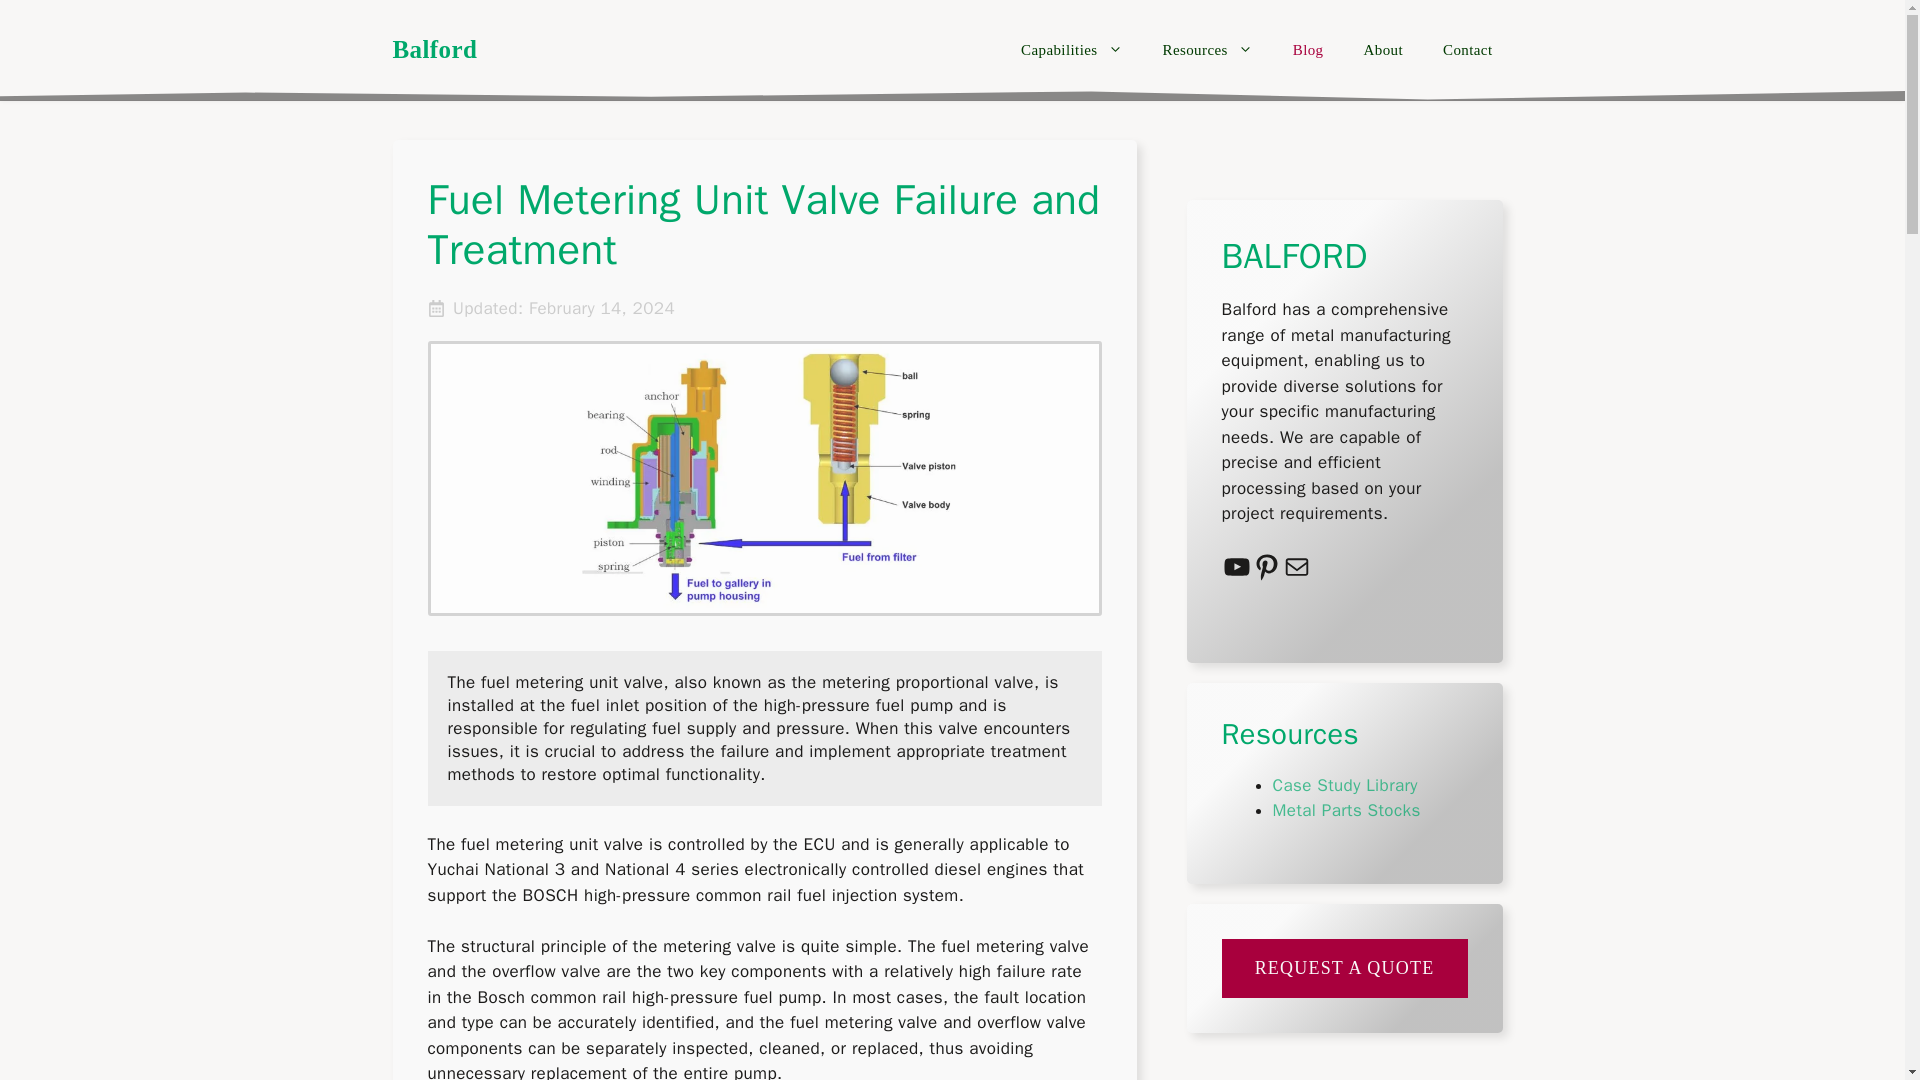 Image resolution: width=1920 pixels, height=1080 pixels. What do you see at coordinates (1467, 50) in the screenshot?
I see `Contact` at bounding box center [1467, 50].